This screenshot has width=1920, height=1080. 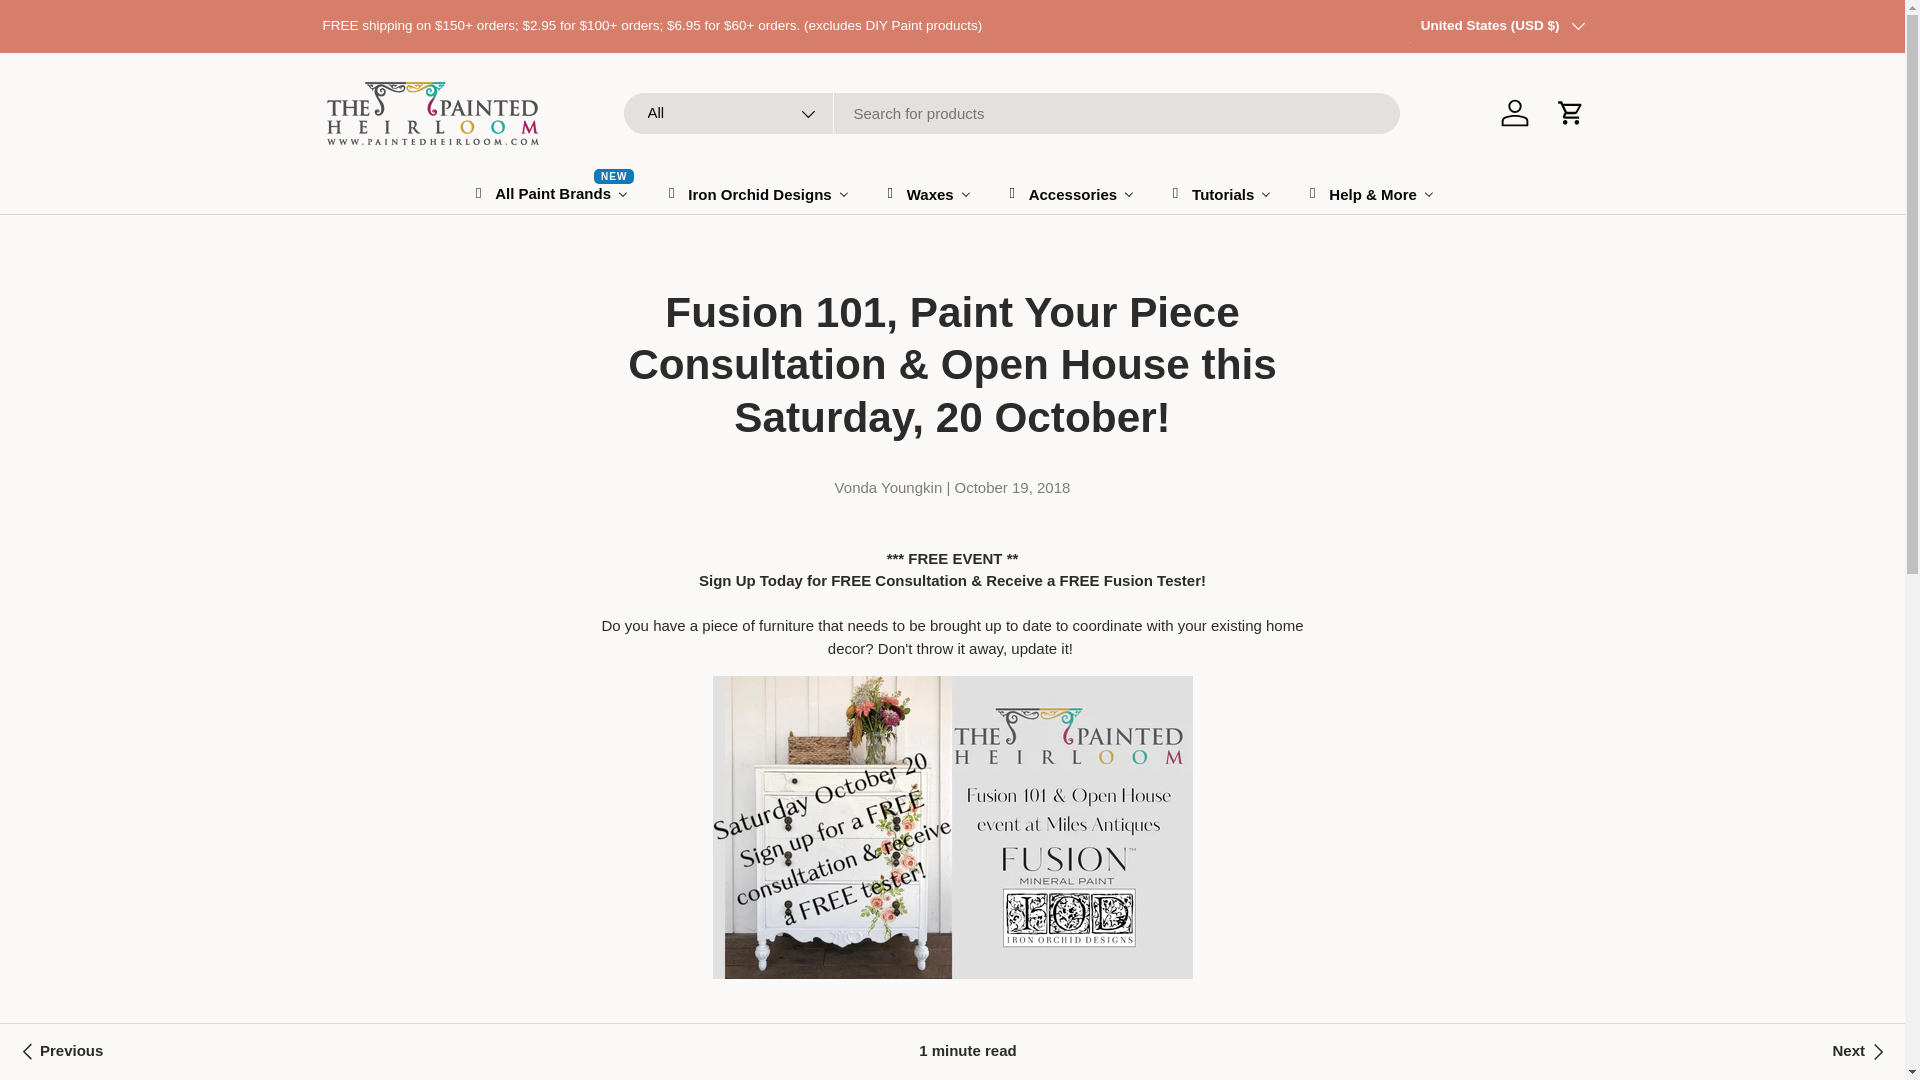 What do you see at coordinates (755, 192) in the screenshot?
I see `Iron Orchid Designs` at bounding box center [755, 192].